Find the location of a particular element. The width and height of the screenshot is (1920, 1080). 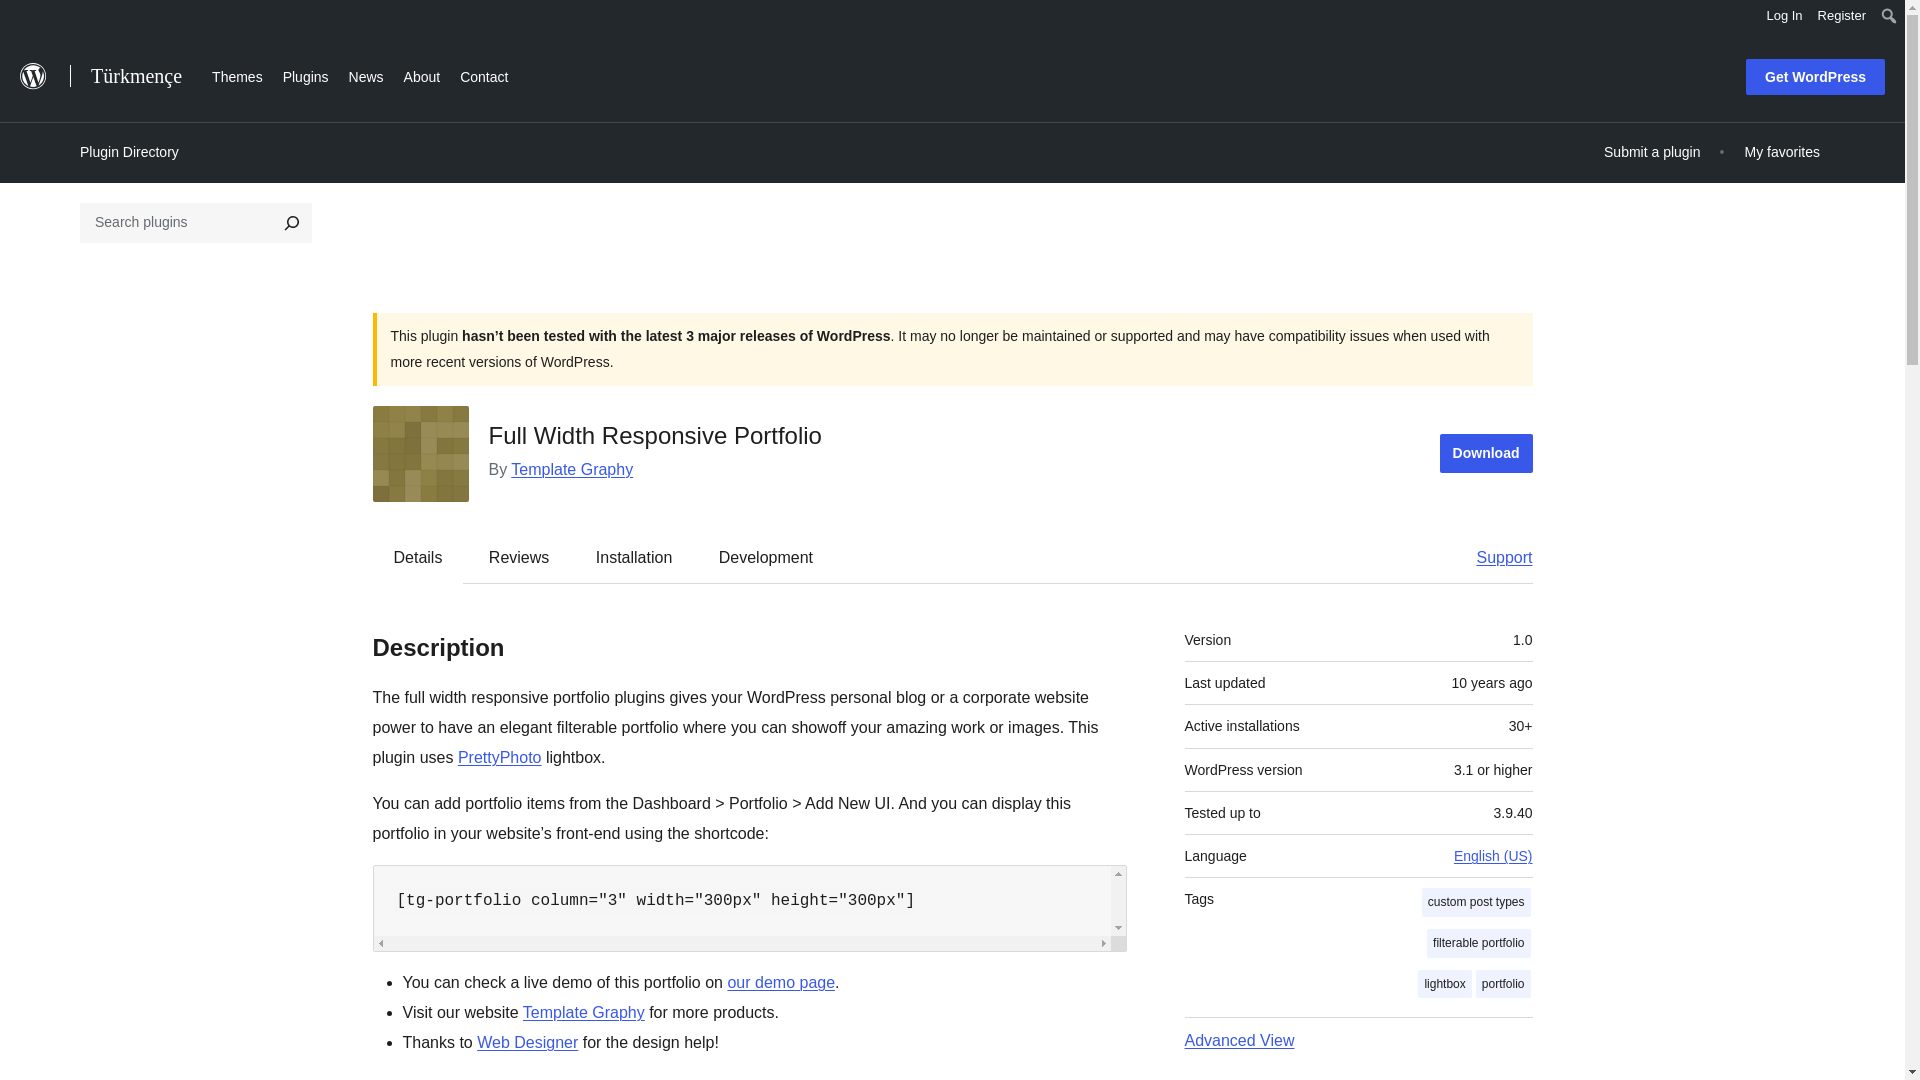

Search is located at coordinates (22, 18).